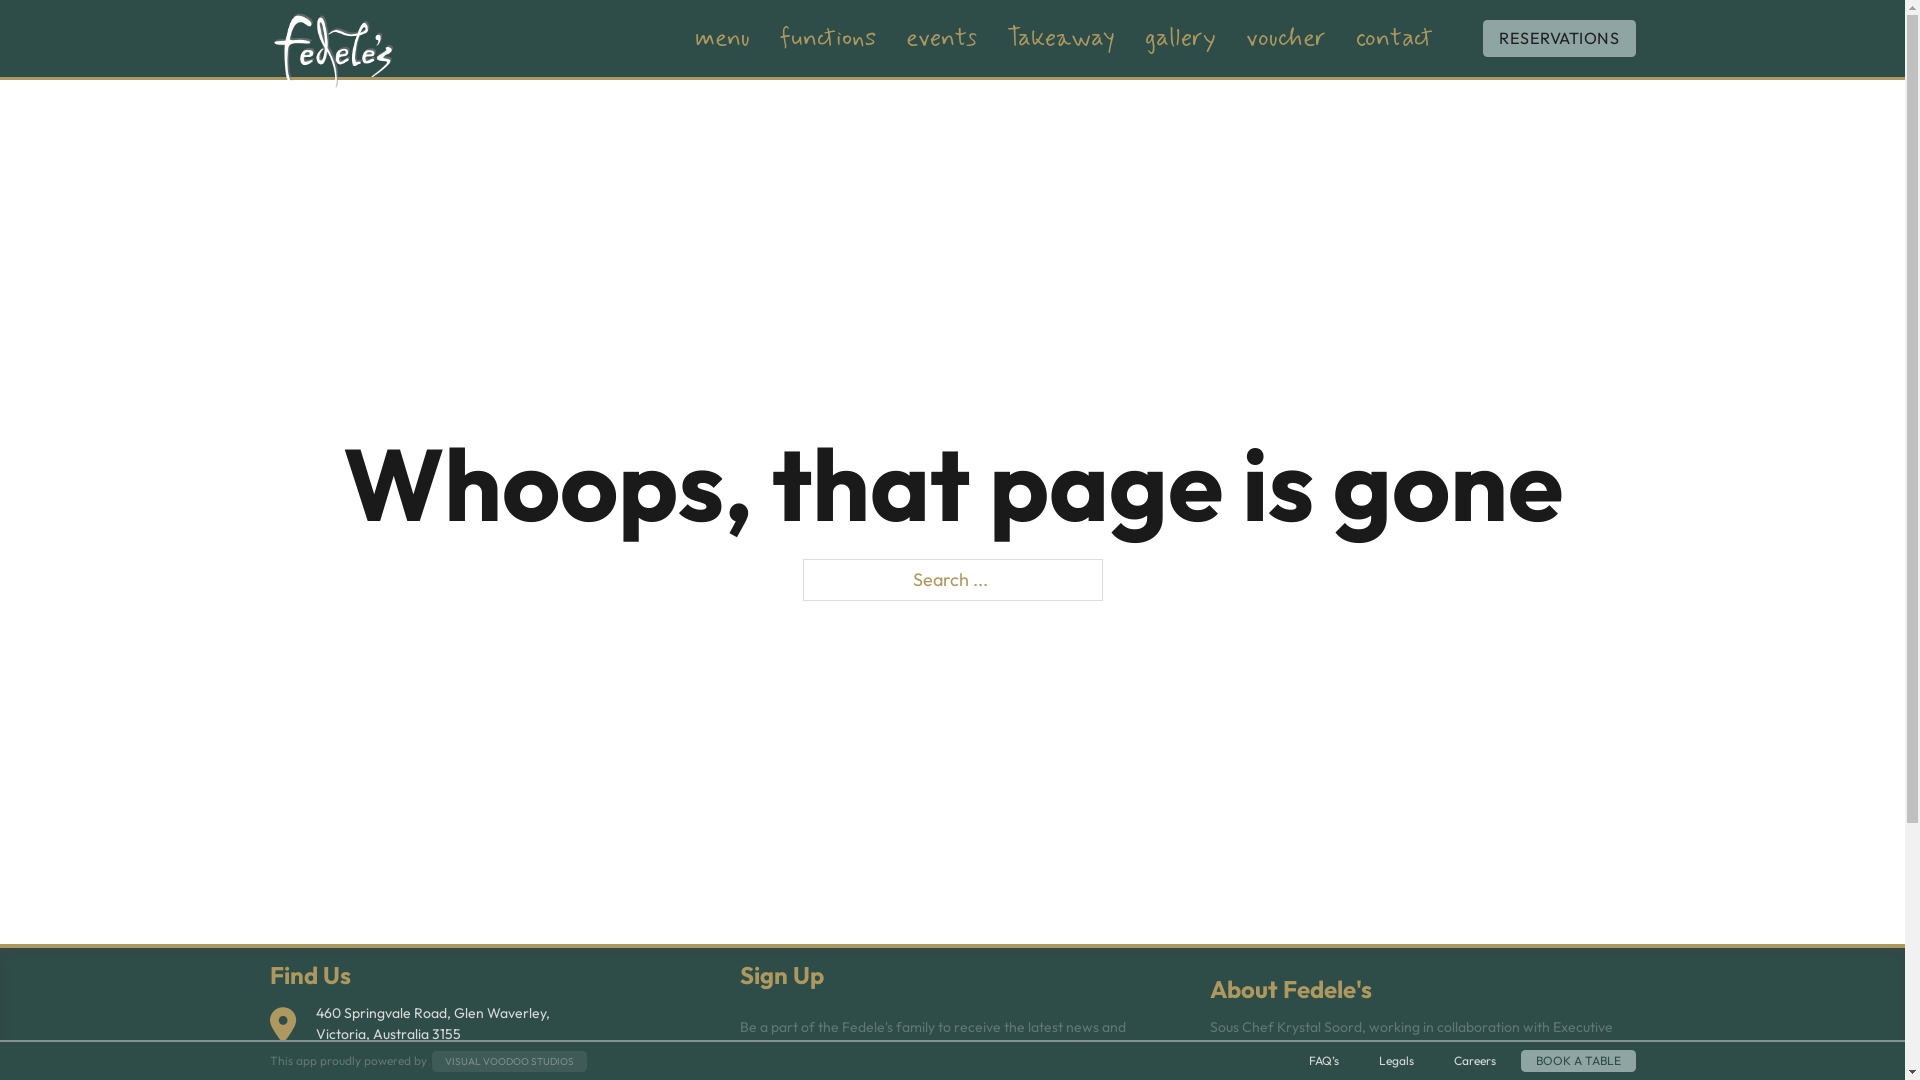 This screenshot has width=1920, height=1080. Describe the element at coordinates (1396, 1061) in the screenshot. I see `Legals` at that location.